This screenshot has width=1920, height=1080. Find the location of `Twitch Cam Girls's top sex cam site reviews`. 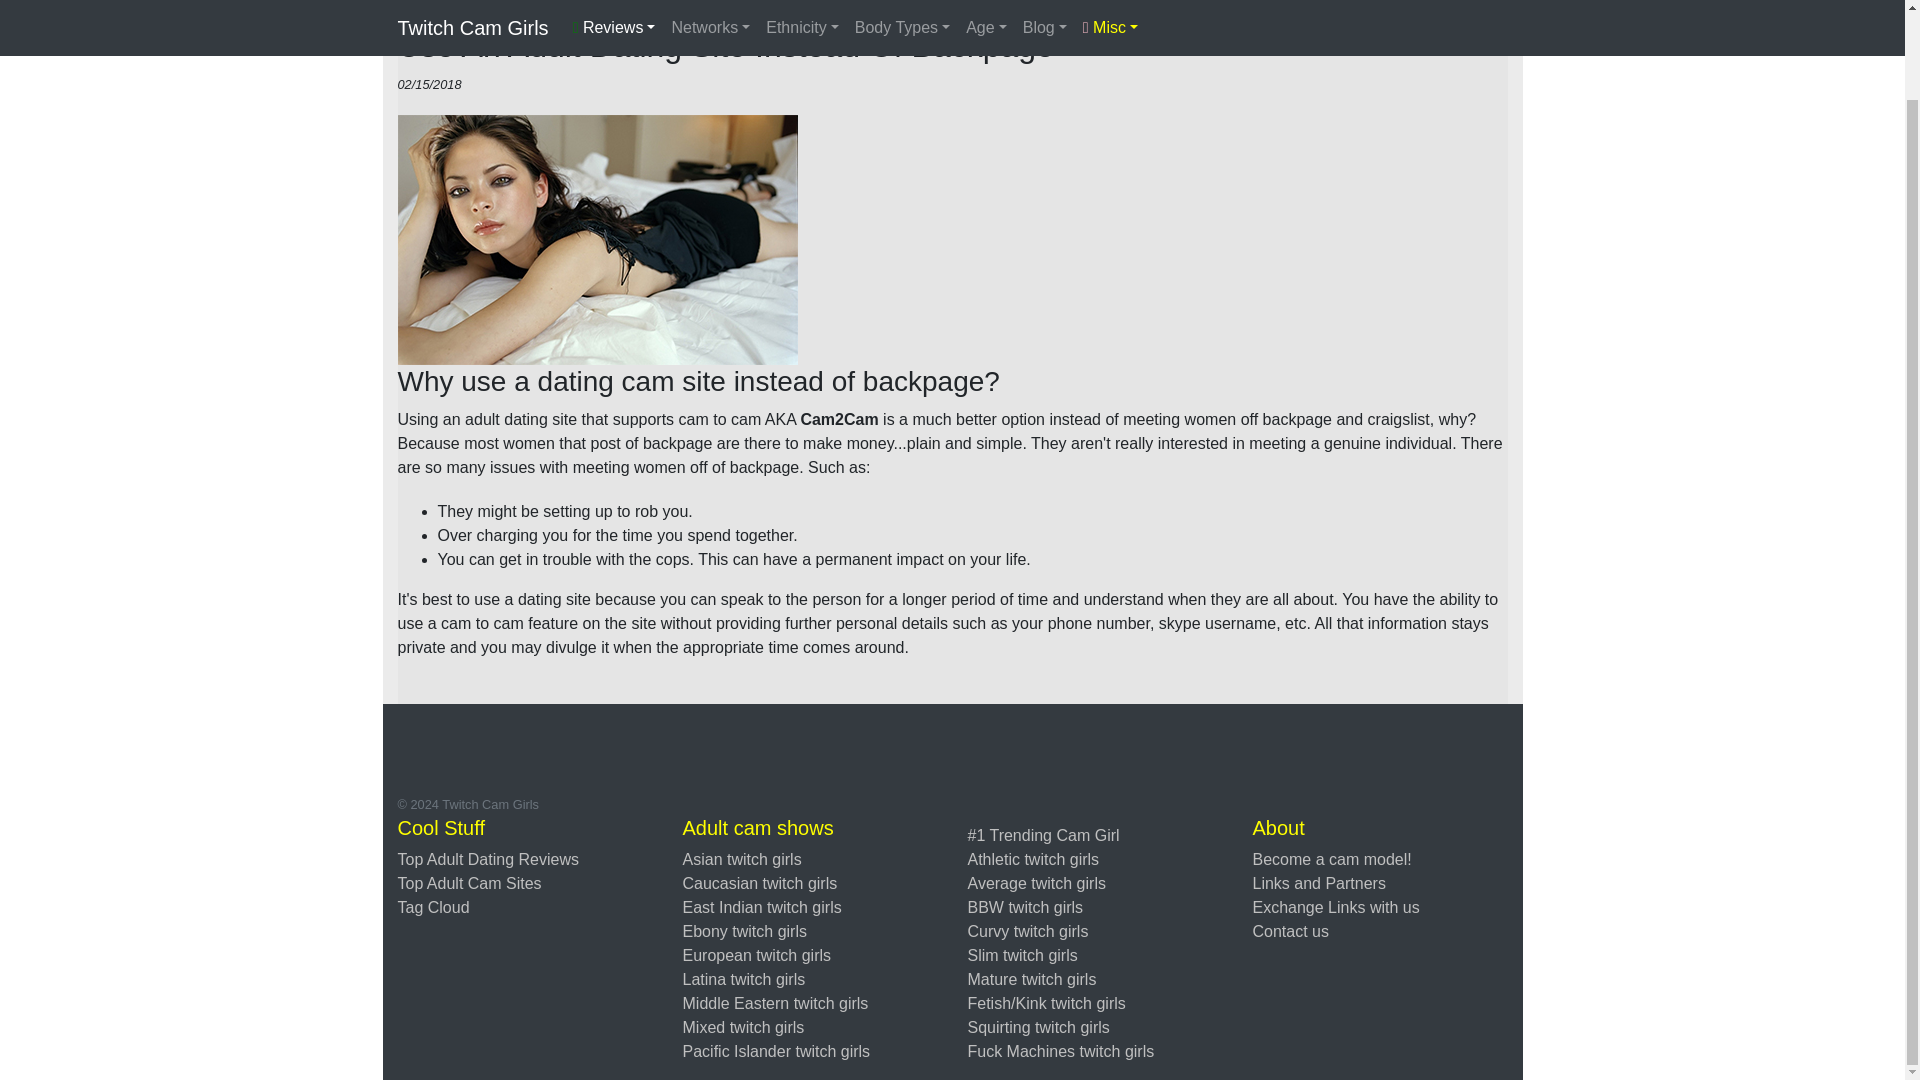

Twitch Cam Girls's top sex cam site reviews is located at coordinates (469, 883).